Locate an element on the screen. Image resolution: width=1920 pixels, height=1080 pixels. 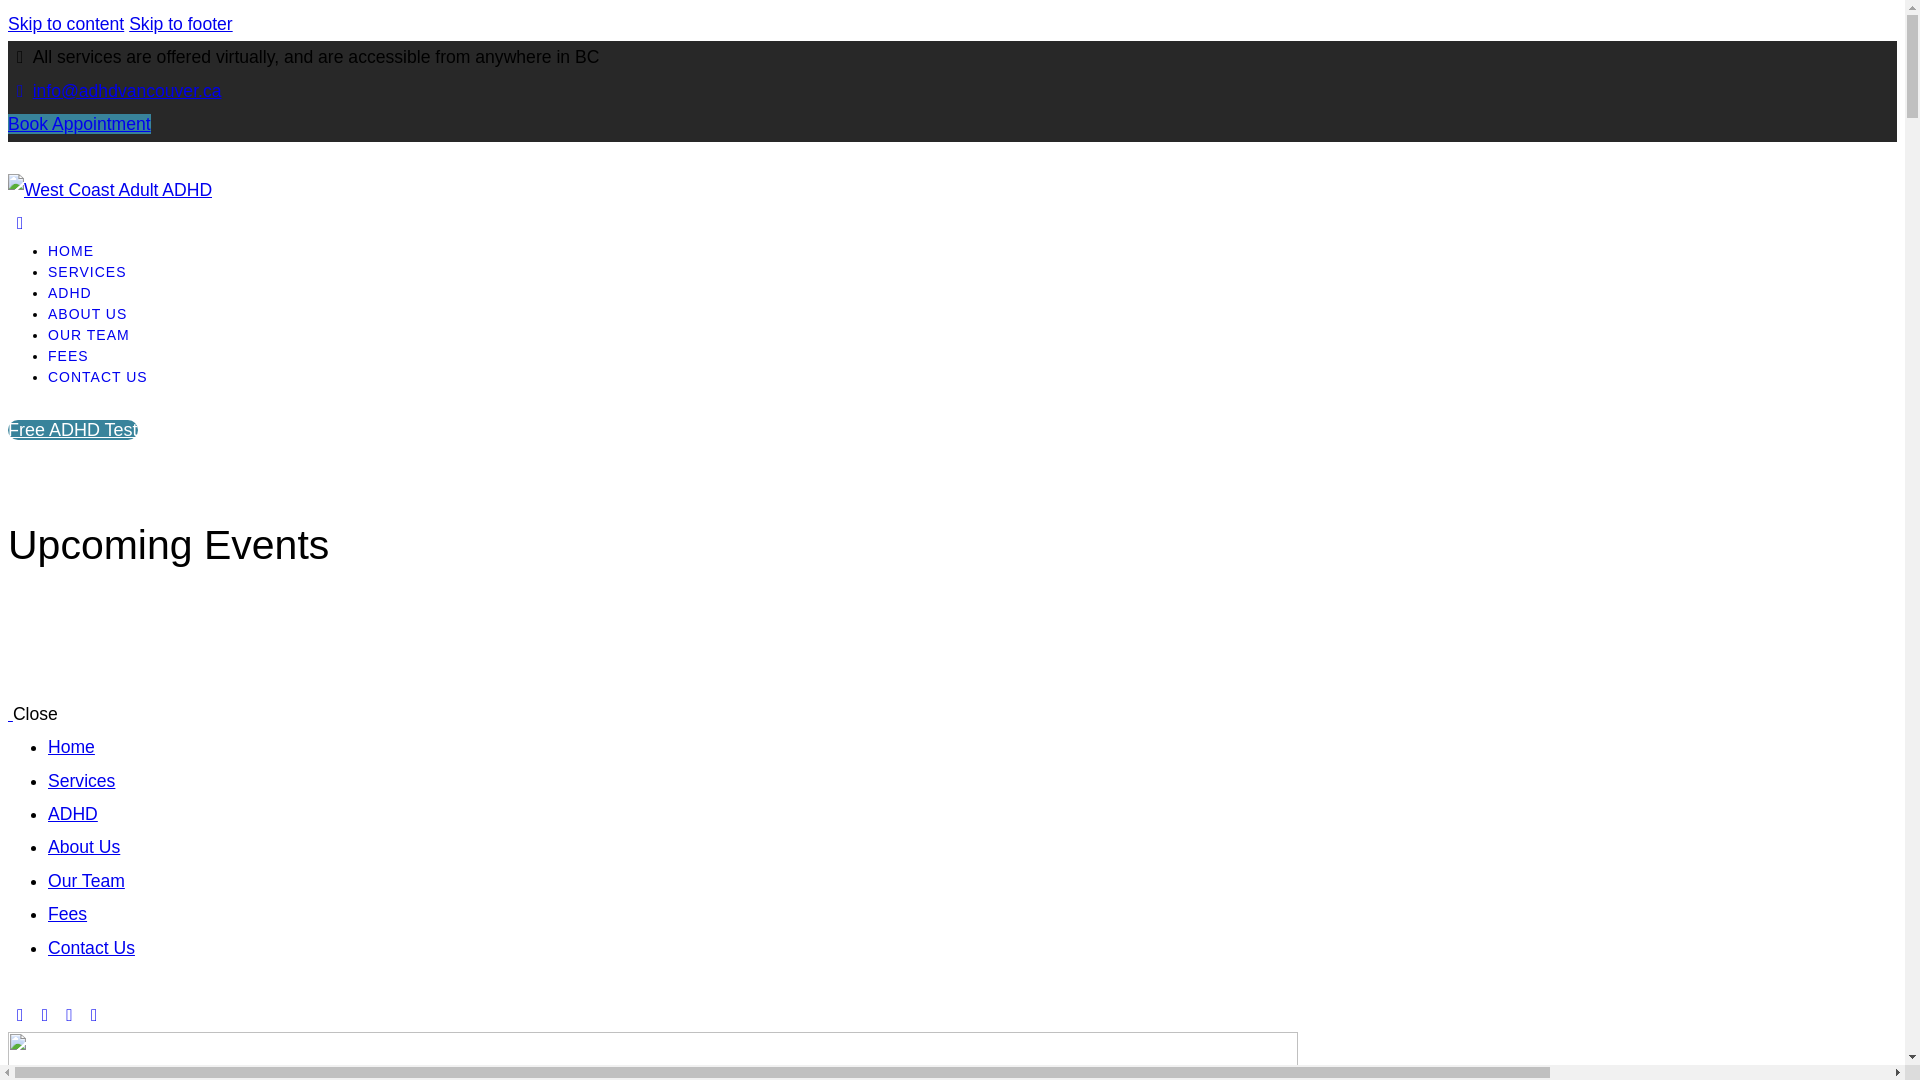
CONTACT US is located at coordinates (98, 376).